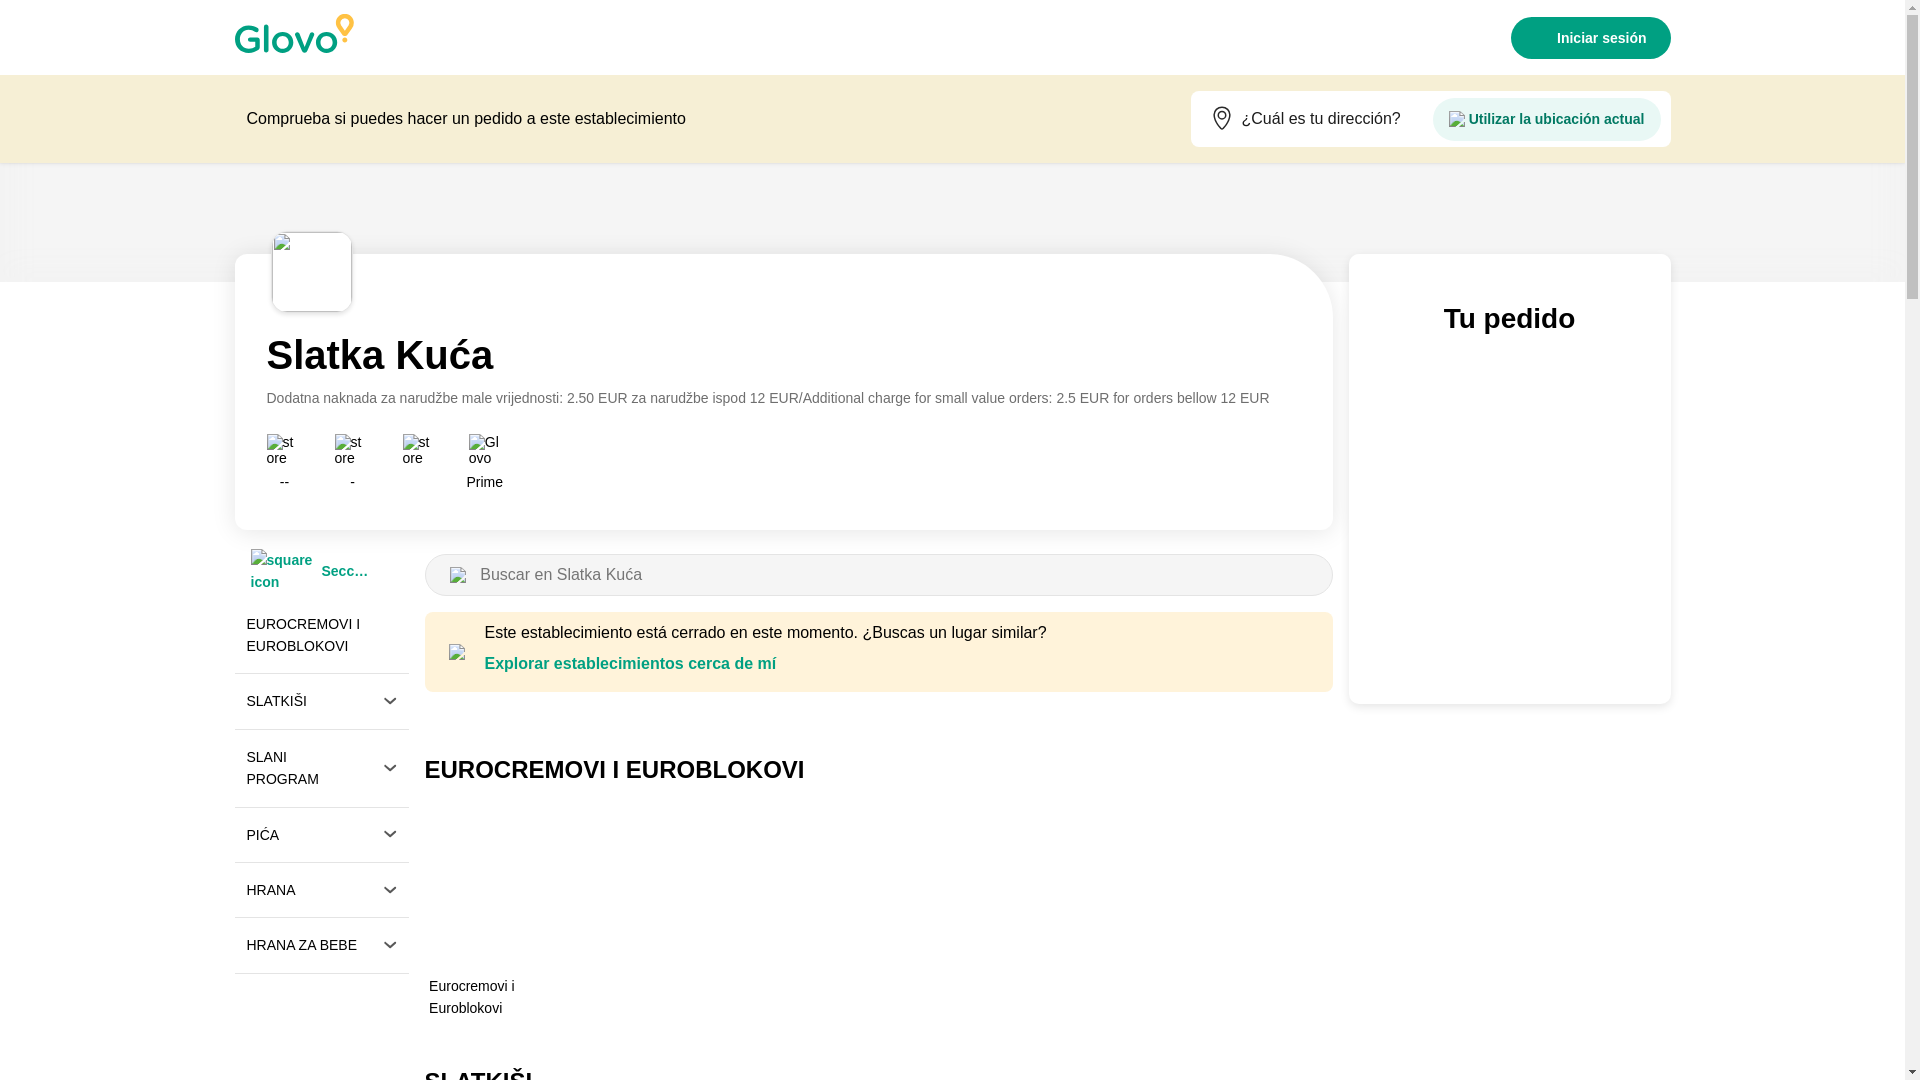 Image resolution: width=1920 pixels, height=1080 pixels. Describe the element at coordinates (321, 945) in the screenshot. I see `HRANA ZA BEBE` at that location.